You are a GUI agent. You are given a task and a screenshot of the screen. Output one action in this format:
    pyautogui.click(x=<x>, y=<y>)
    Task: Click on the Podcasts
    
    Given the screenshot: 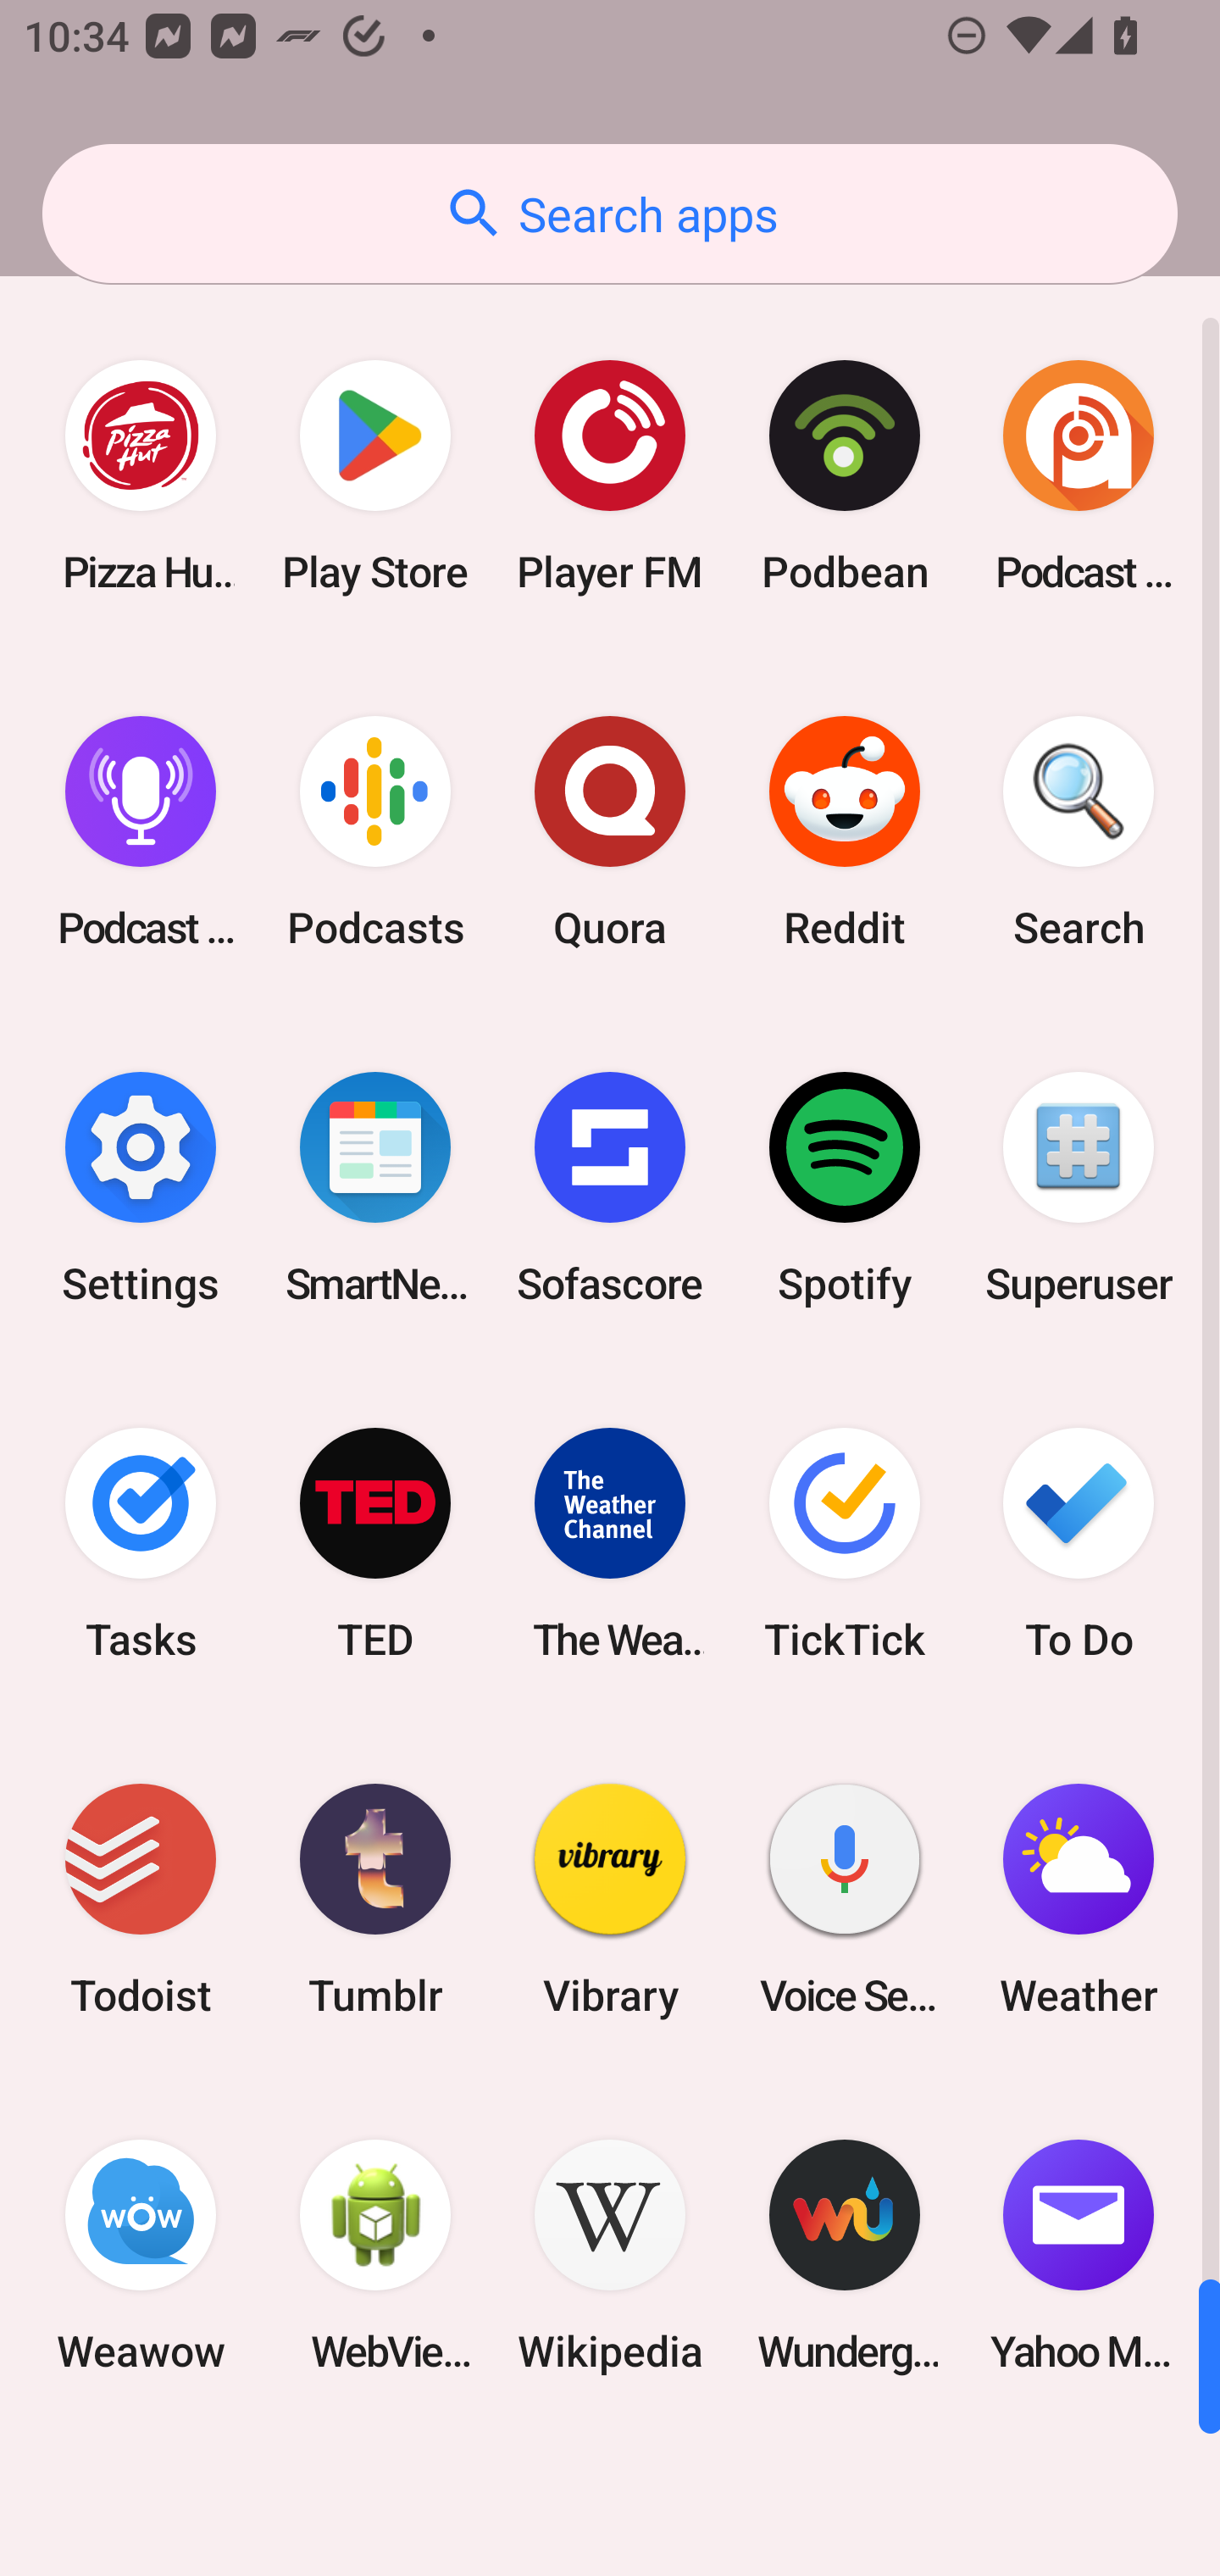 What is the action you would take?
    pyautogui.click(x=375, y=832)
    